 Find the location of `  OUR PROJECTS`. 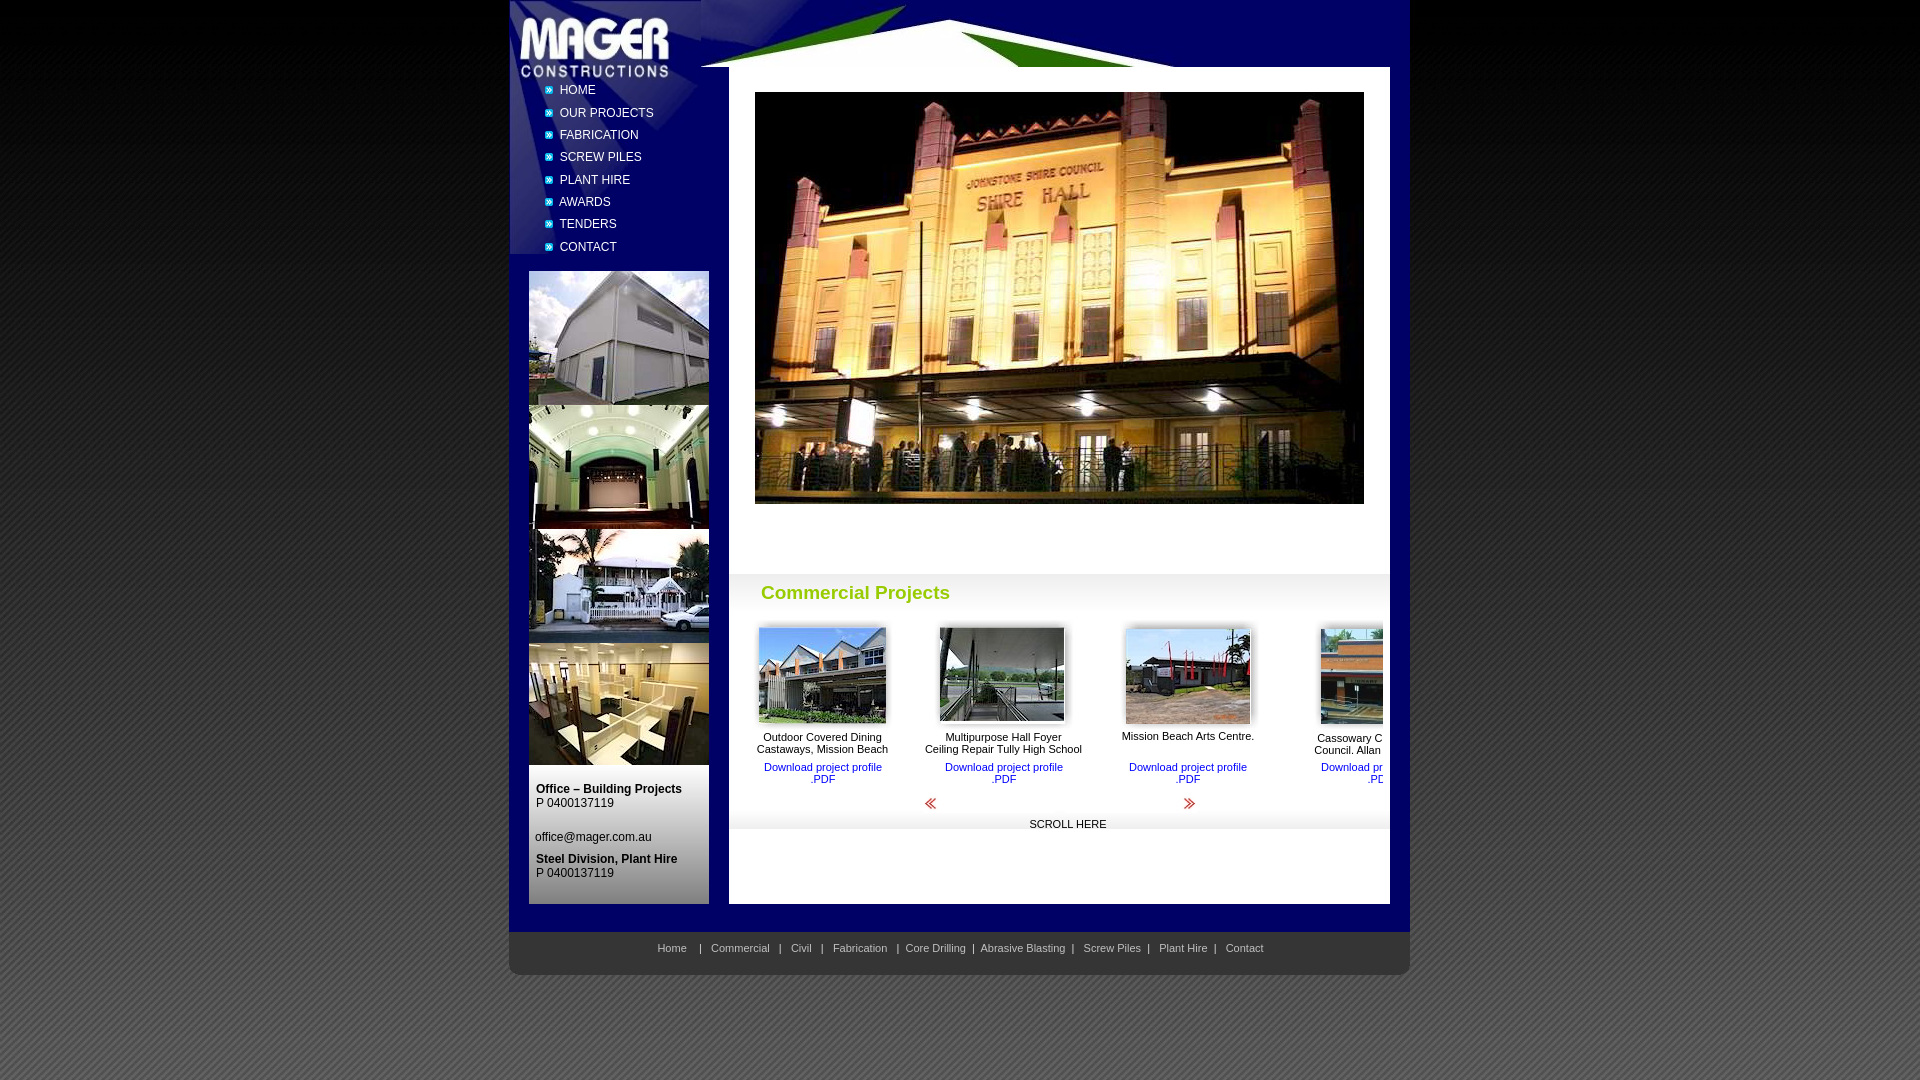

  OUR PROJECTS is located at coordinates (616, 112).